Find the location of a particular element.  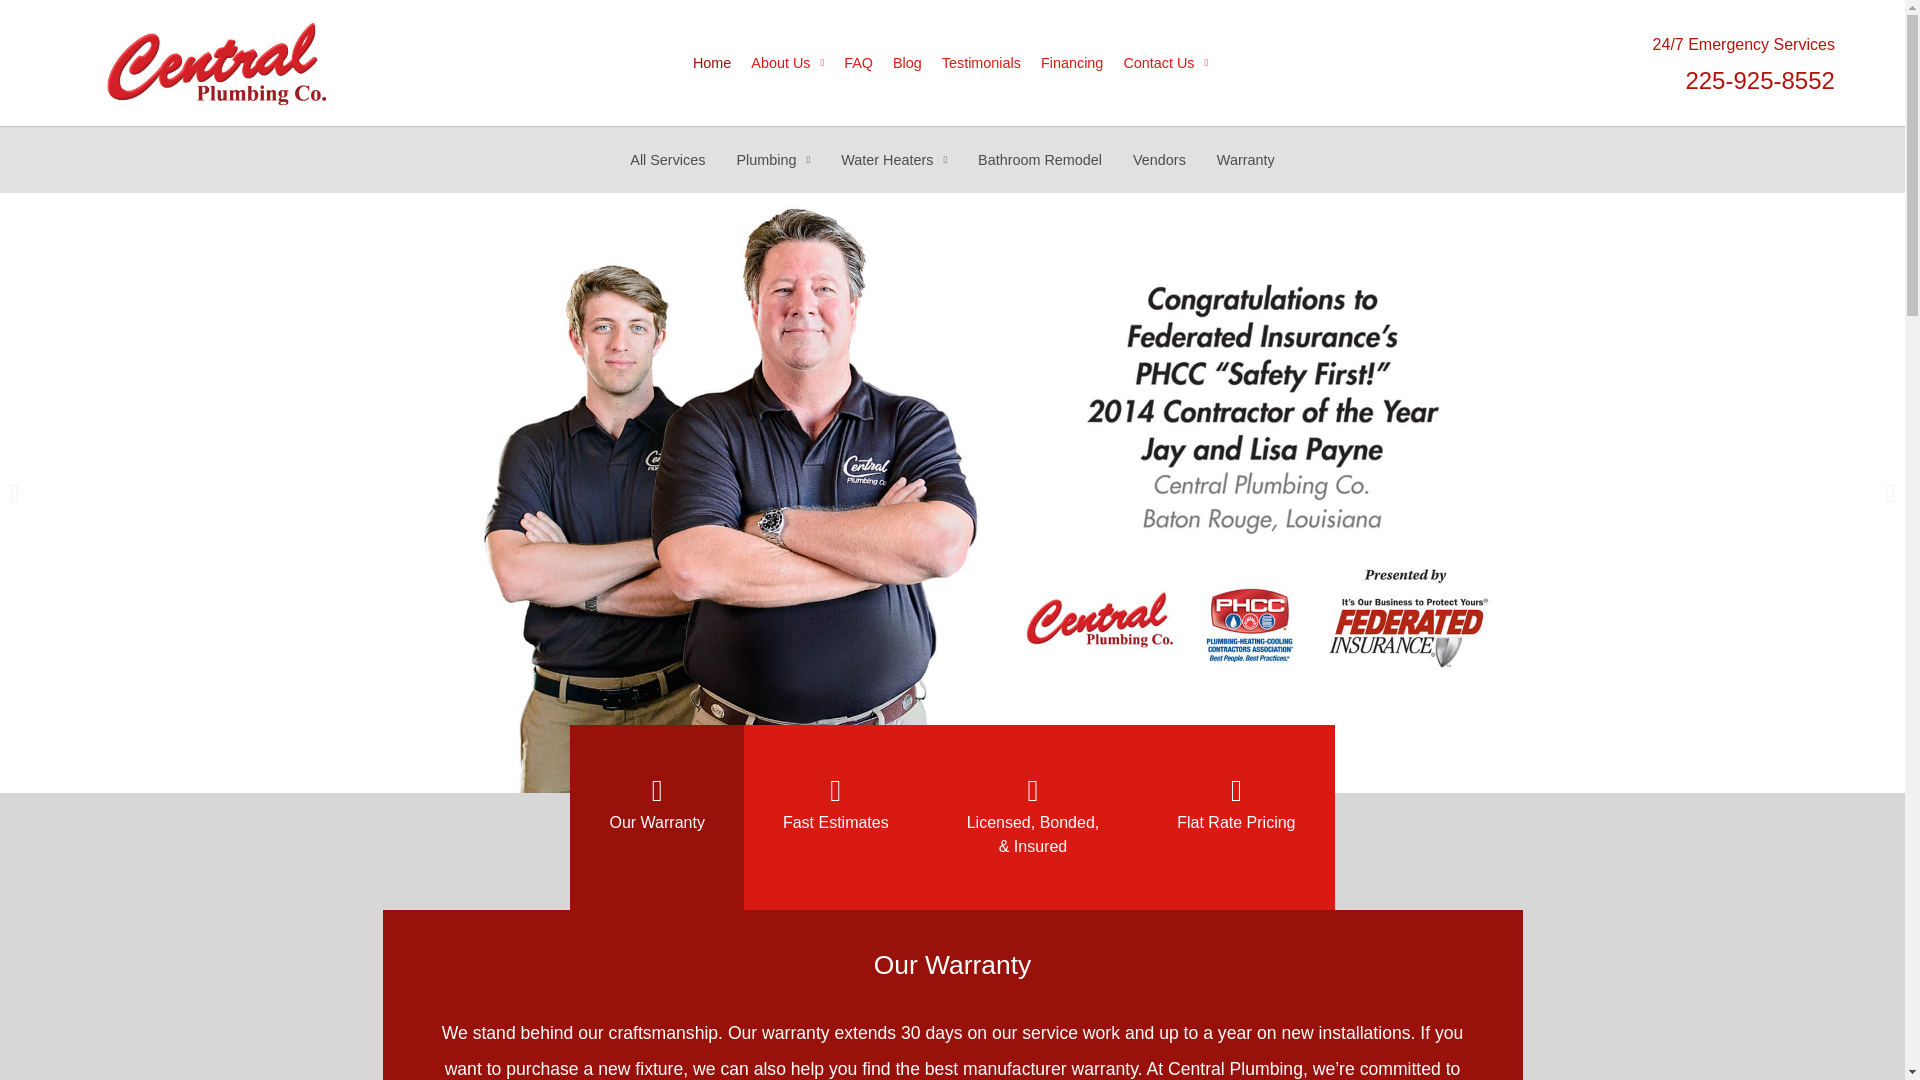

All Services is located at coordinates (666, 160).